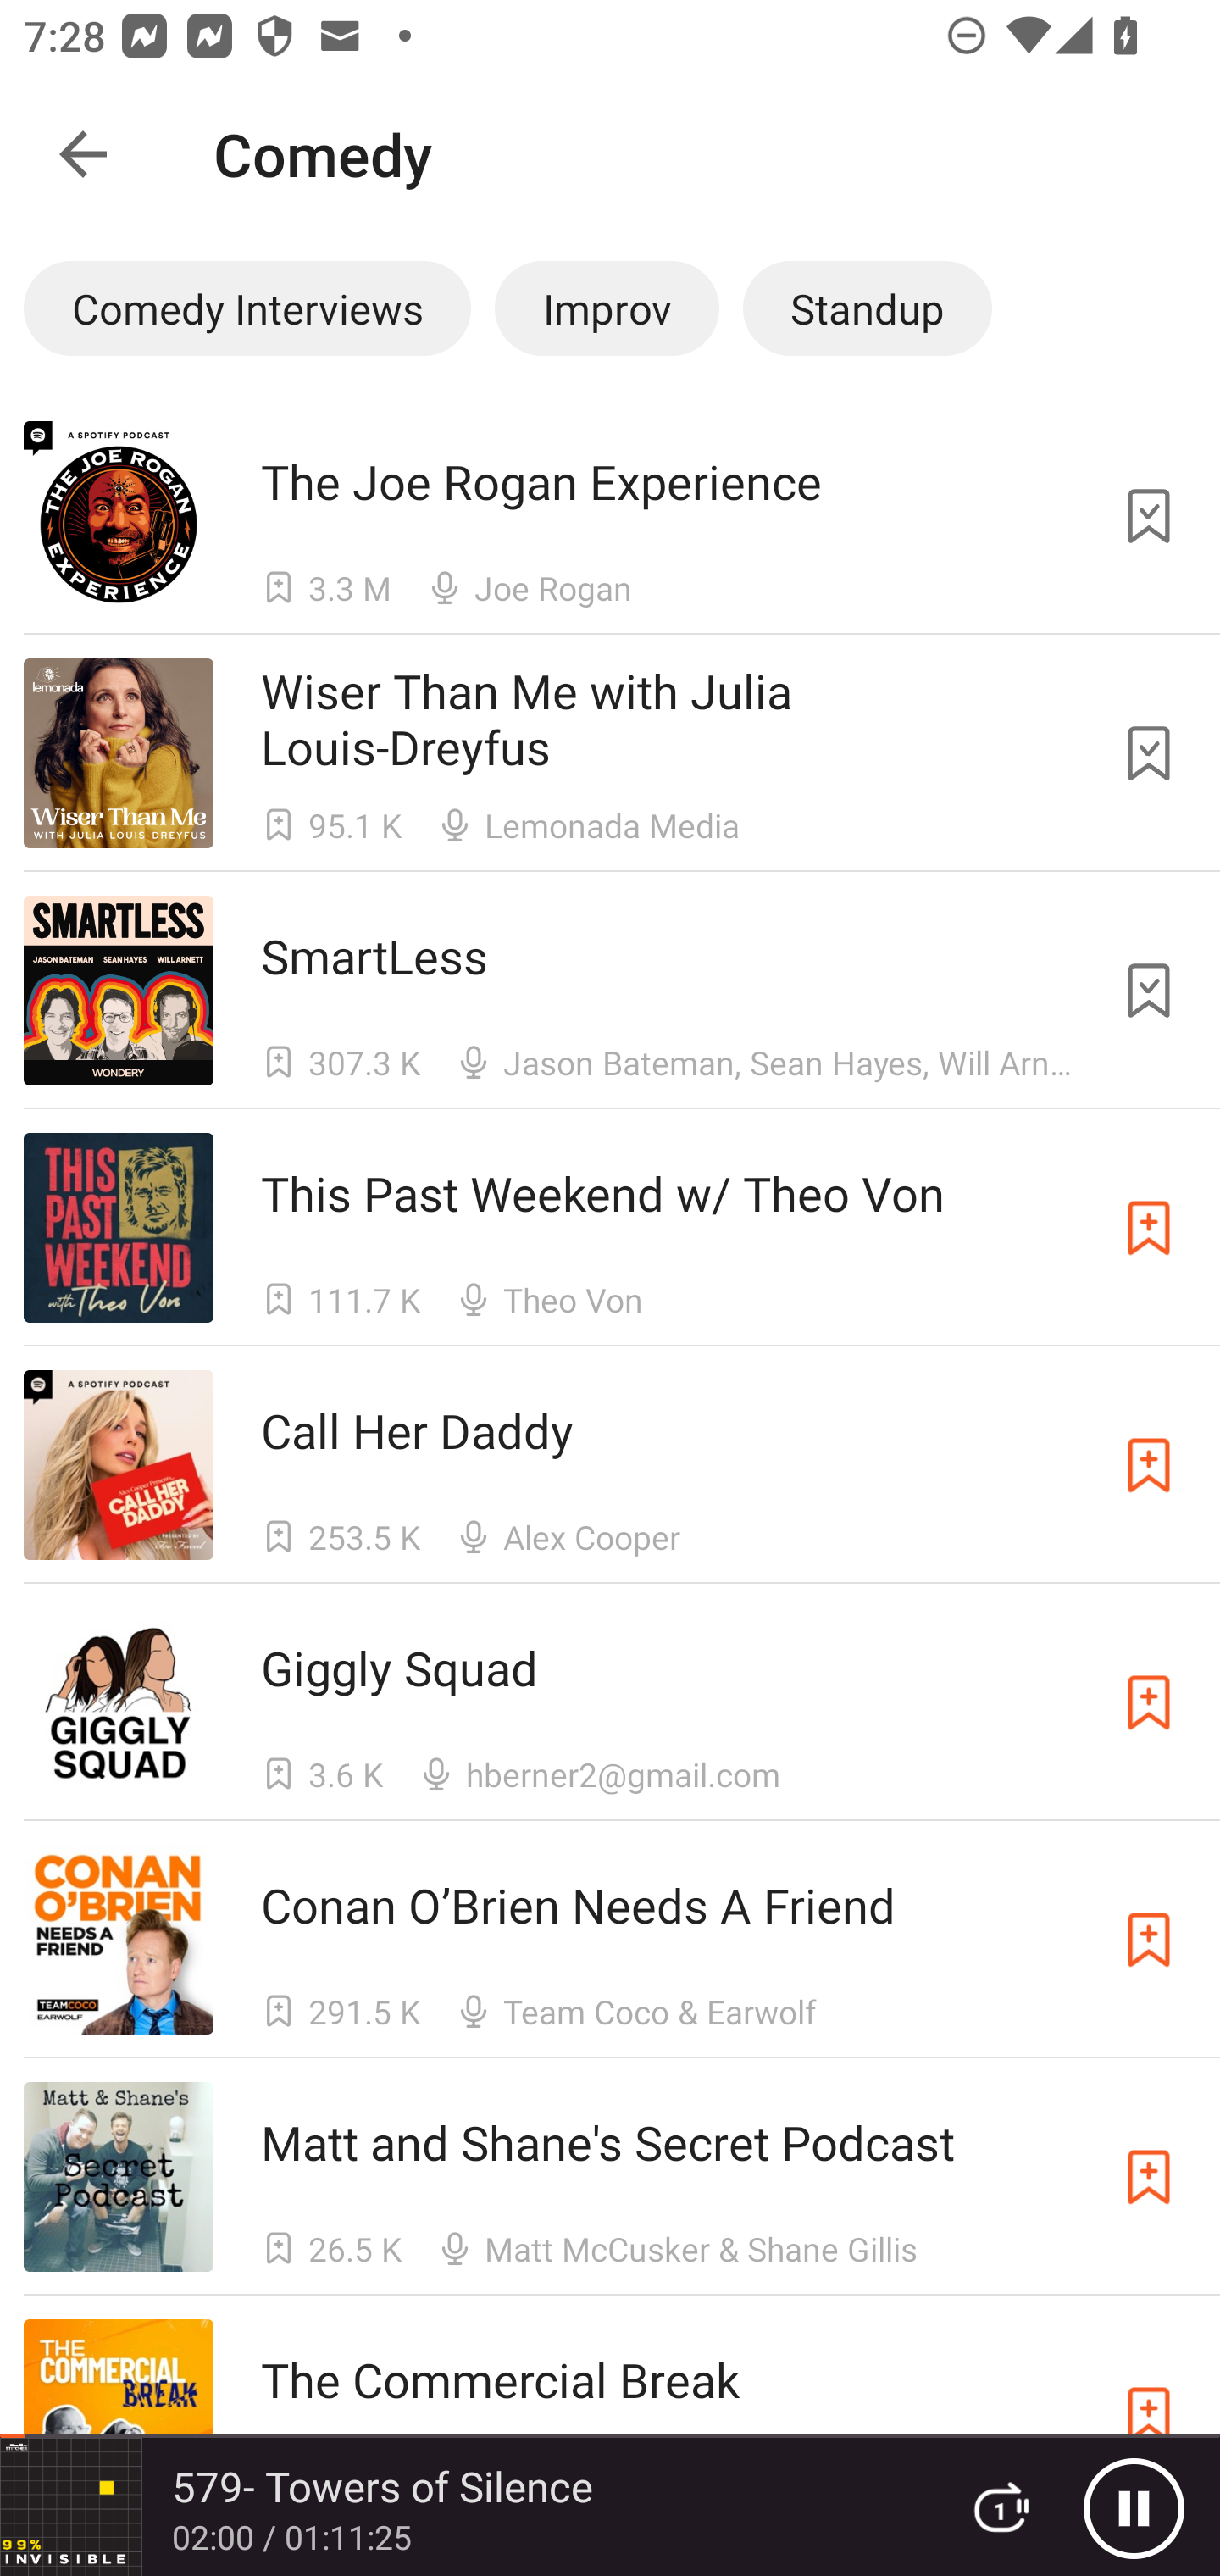 The width and height of the screenshot is (1220, 2576). What do you see at coordinates (1134, 2507) in the screenshot?
I see `Pause` at bounding box center [1134, 2507].